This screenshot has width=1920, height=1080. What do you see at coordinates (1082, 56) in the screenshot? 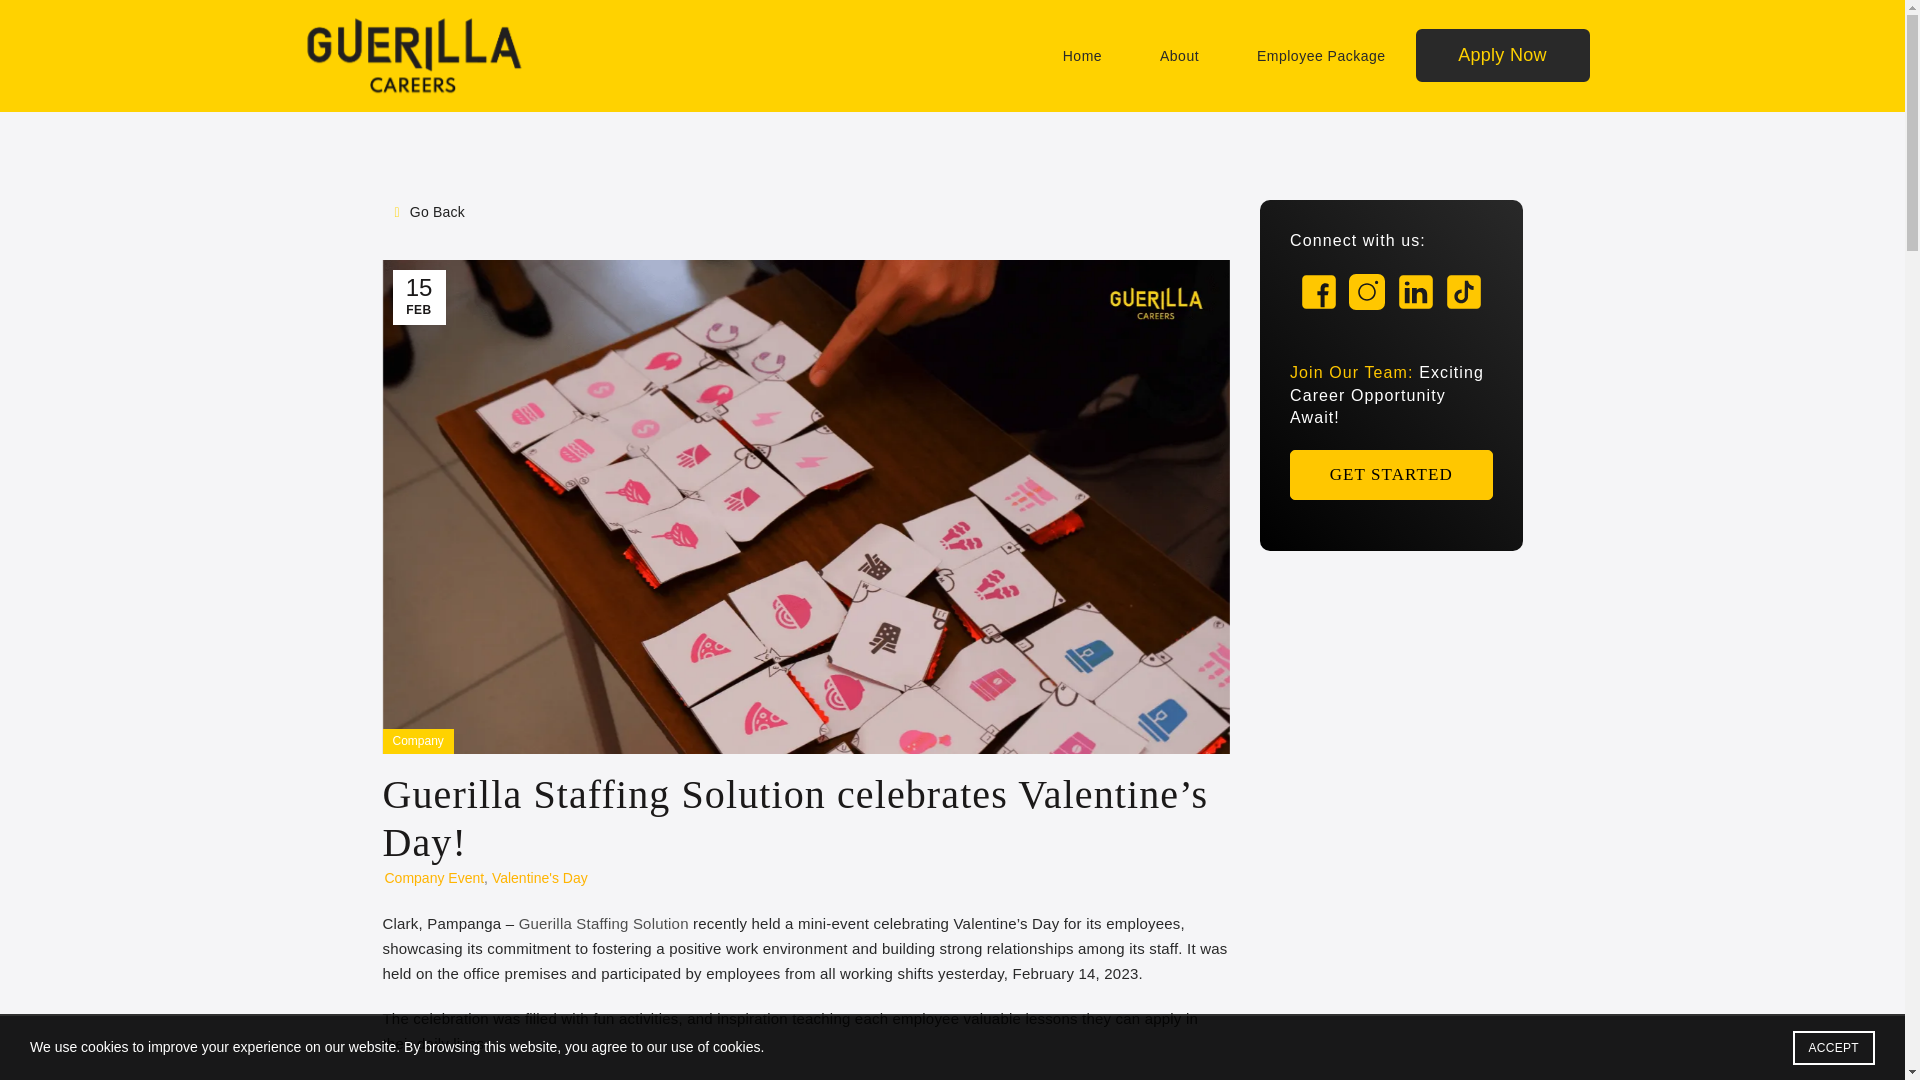
I see `Home` at bounding box center [1082, 56].